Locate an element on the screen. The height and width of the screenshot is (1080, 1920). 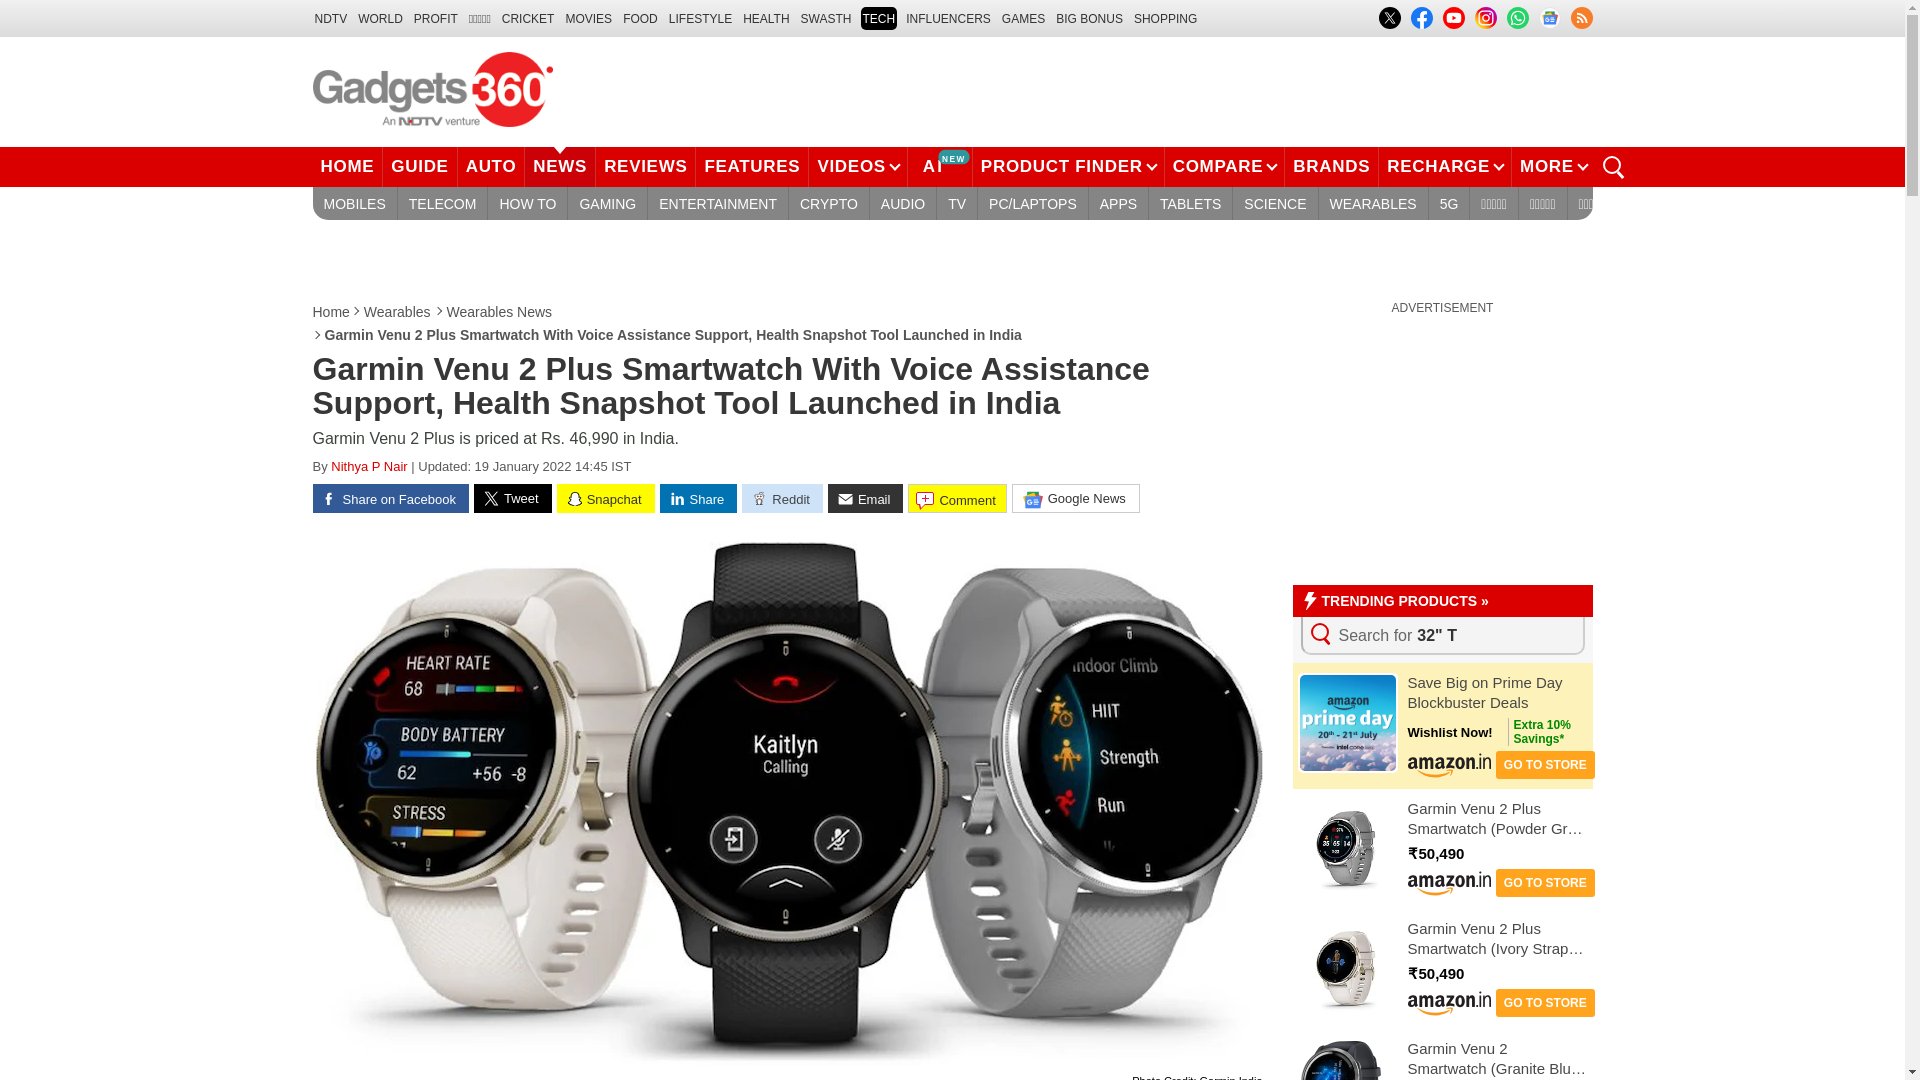
MOVIES is located at coordinates (588, 18).